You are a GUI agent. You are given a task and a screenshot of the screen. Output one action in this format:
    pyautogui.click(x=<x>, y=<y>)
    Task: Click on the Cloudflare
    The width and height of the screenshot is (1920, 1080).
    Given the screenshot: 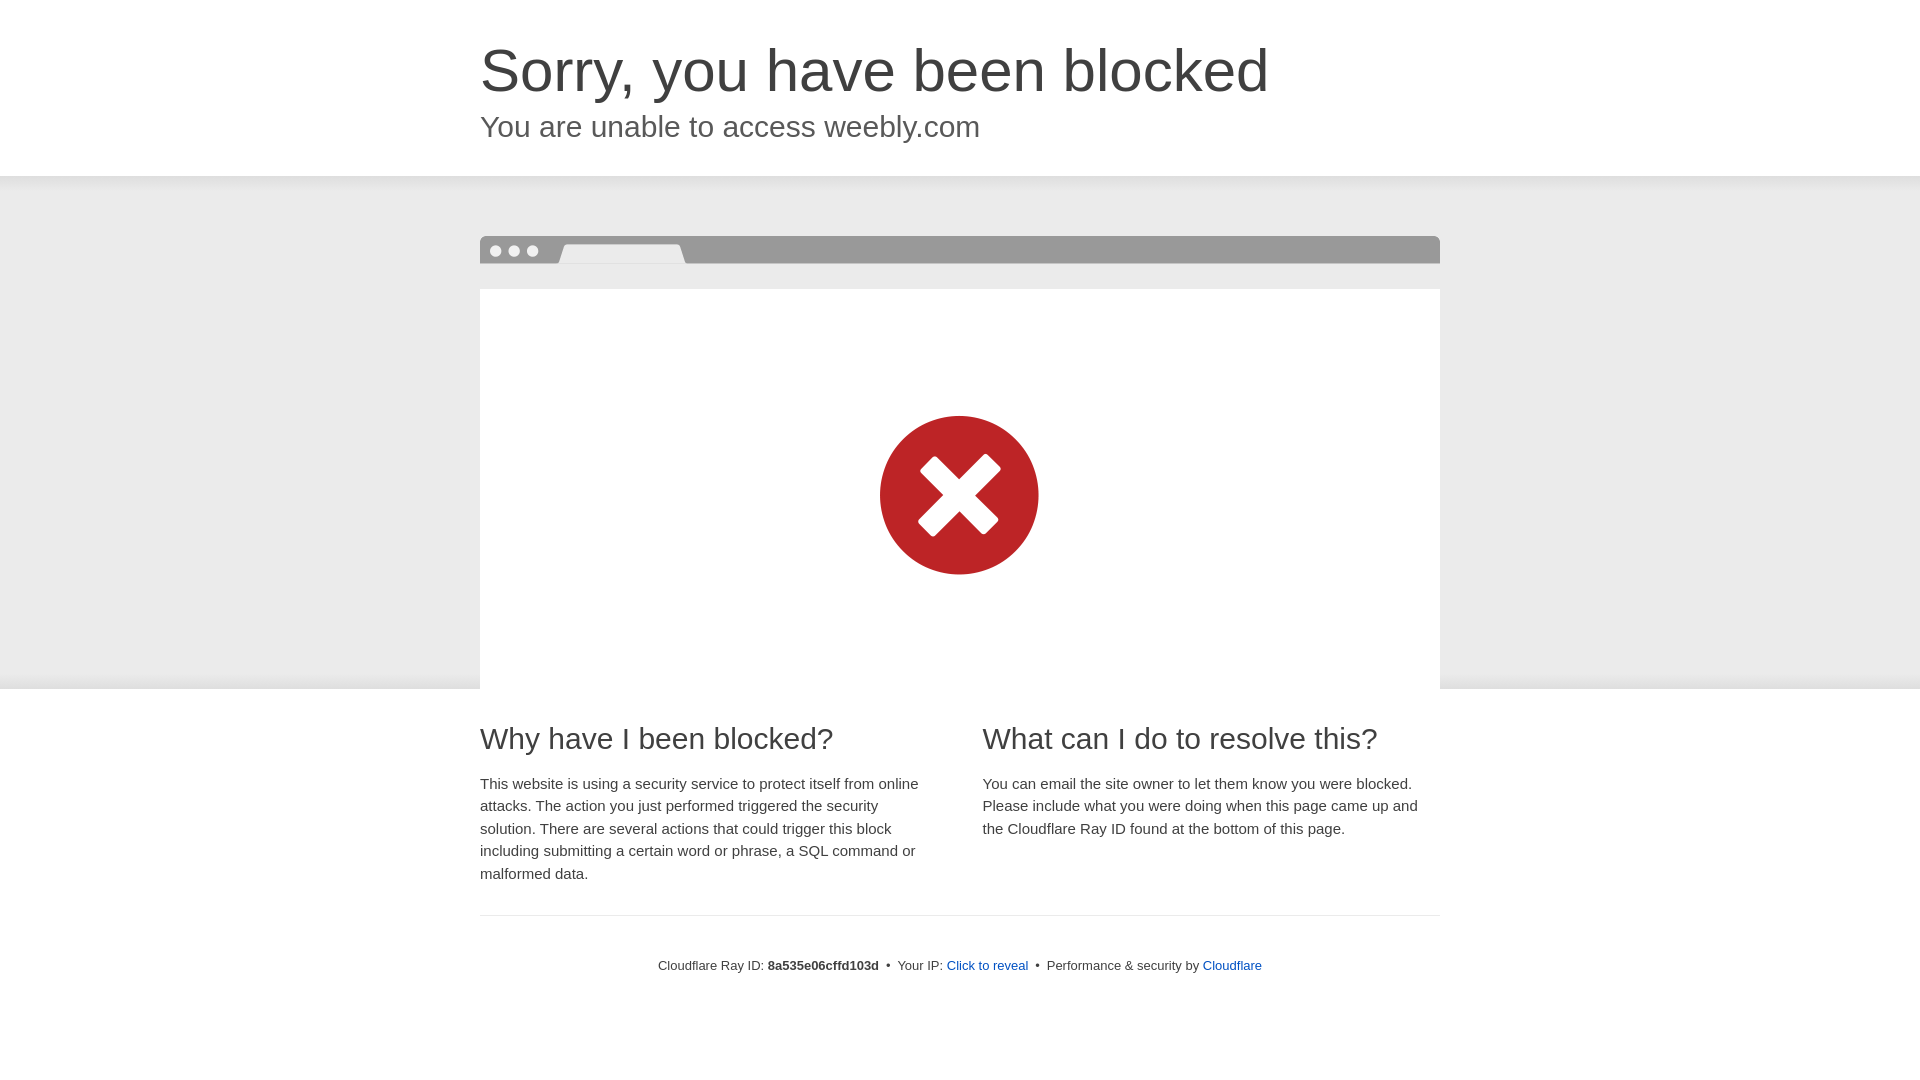 What is the action you would take?
    pyautogui.click(x=1232, y=965)
    